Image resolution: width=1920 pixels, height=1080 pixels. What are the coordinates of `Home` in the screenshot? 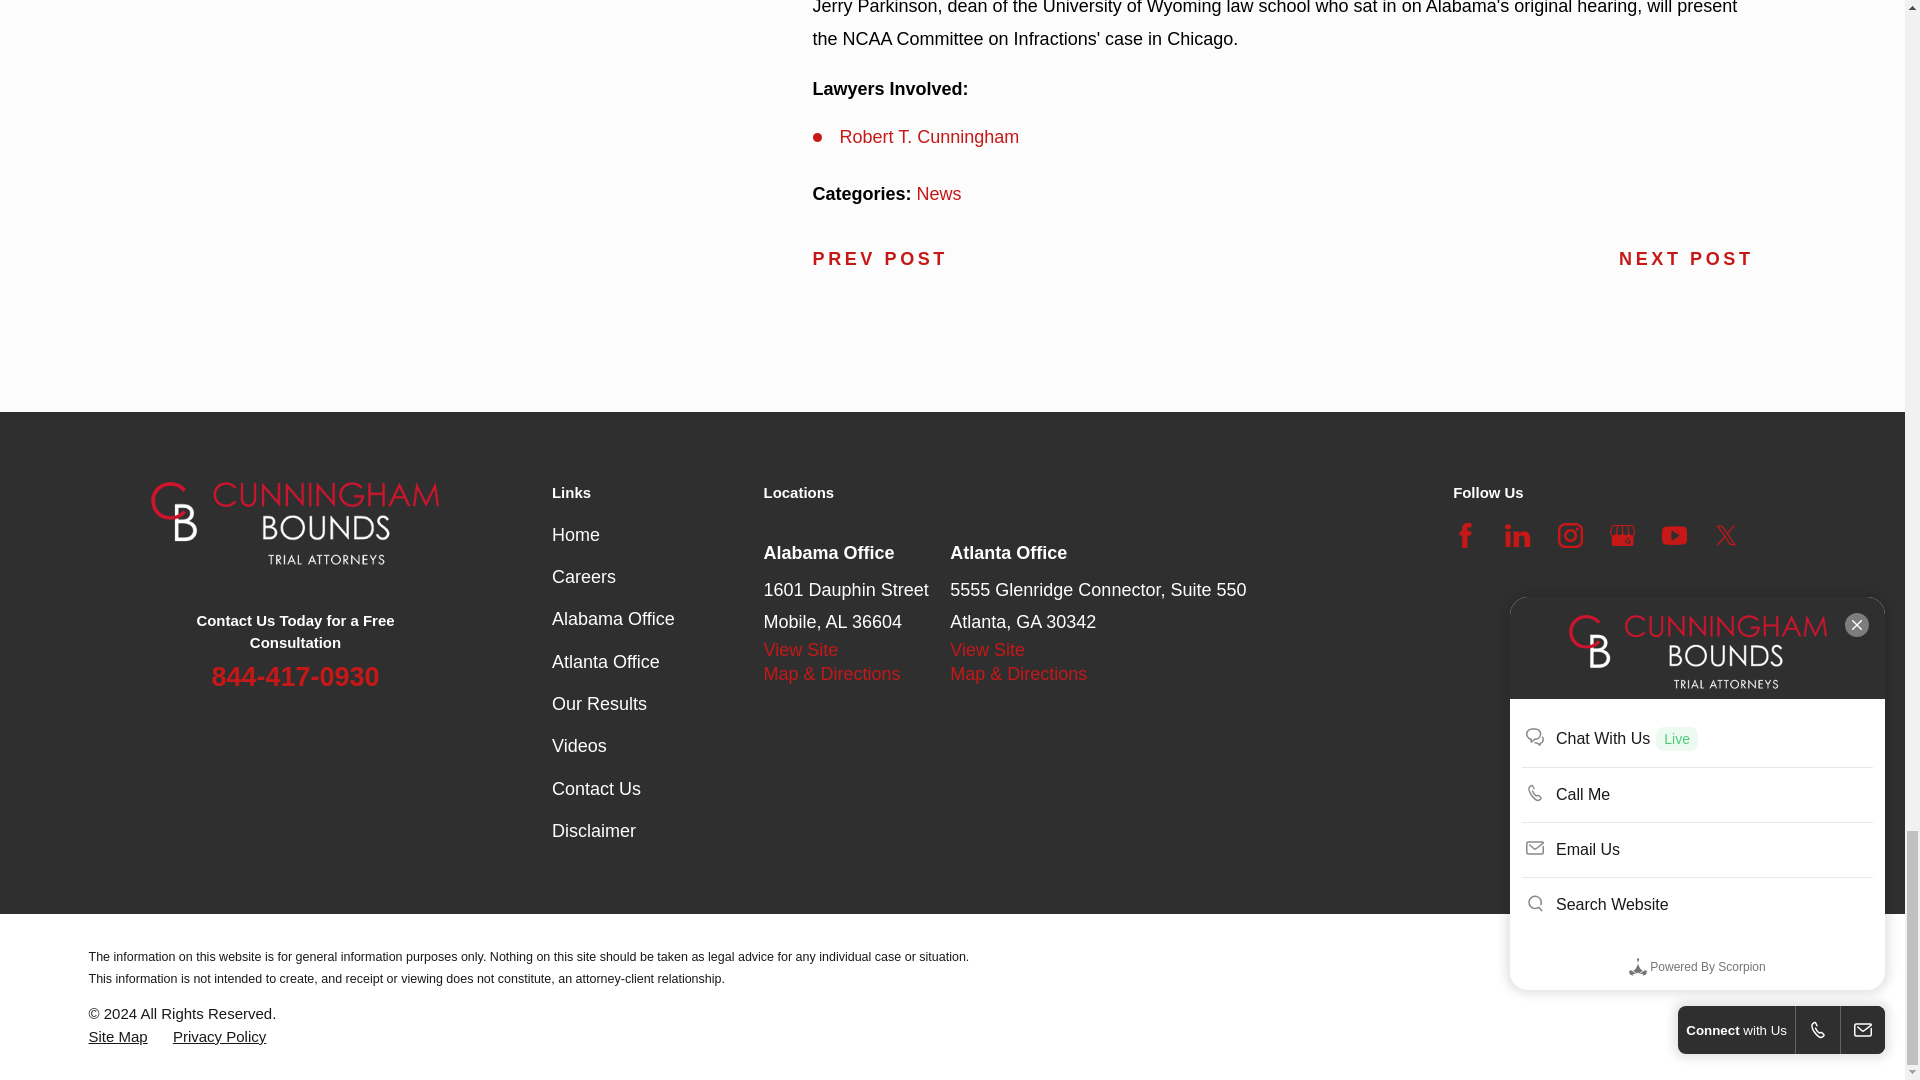 It's located at (352, 522).